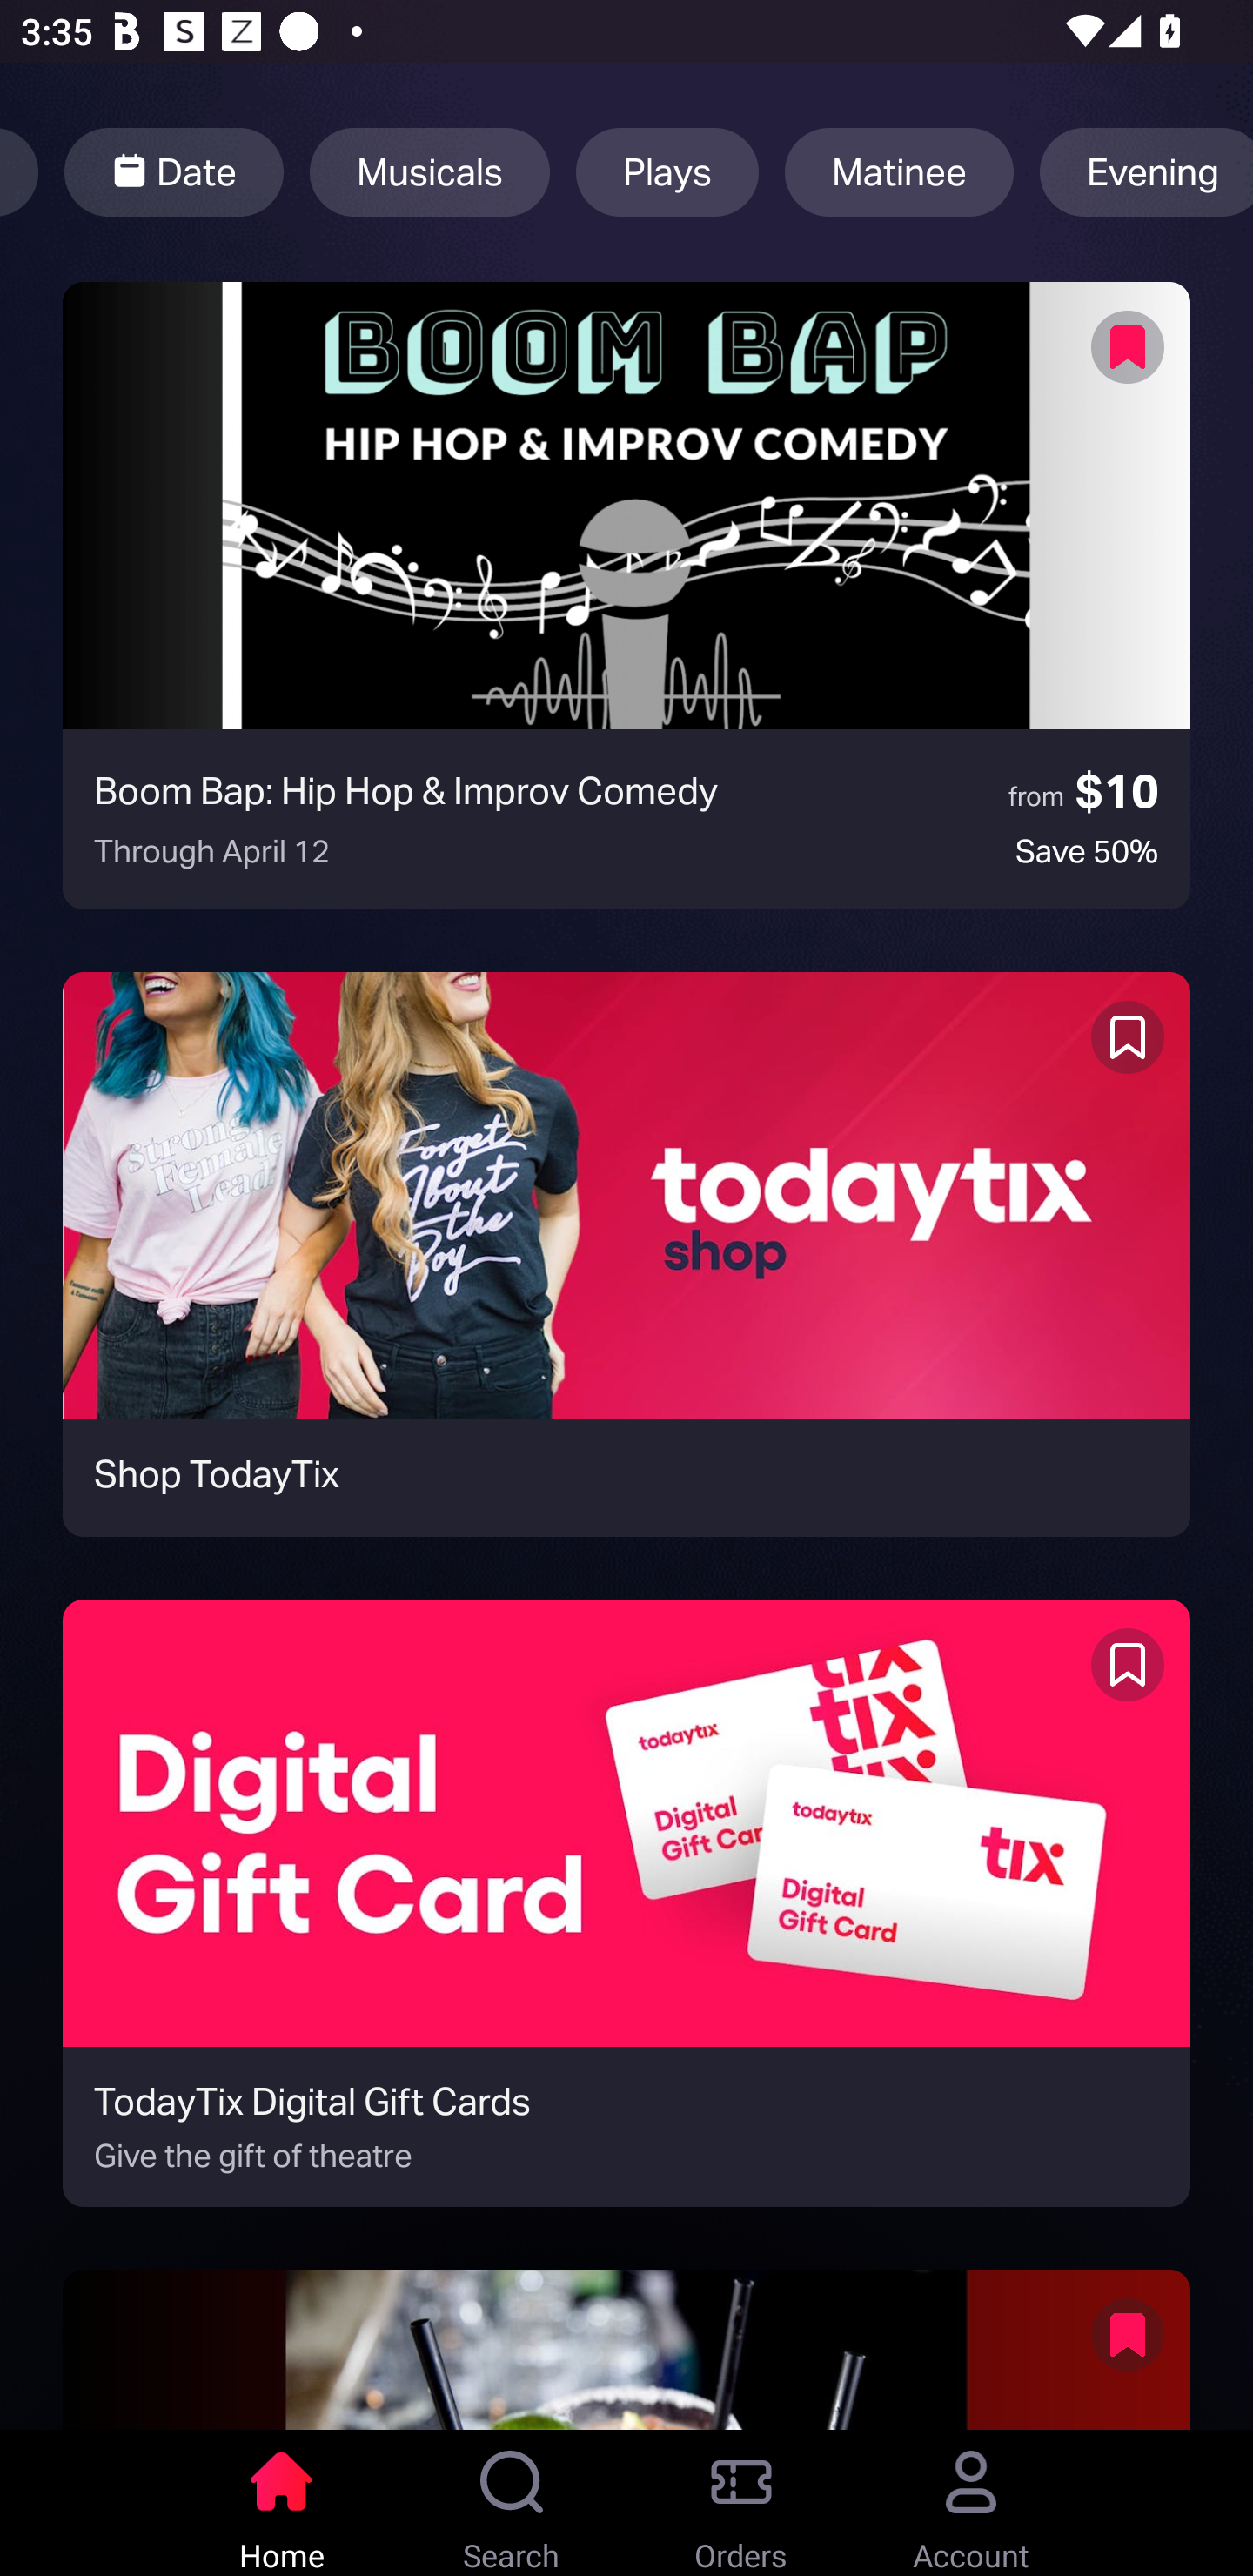 Image resolution: width=1253 pixels, height=2576 pixels. I want to click on Shop TodayTix, so click(626, 1254).